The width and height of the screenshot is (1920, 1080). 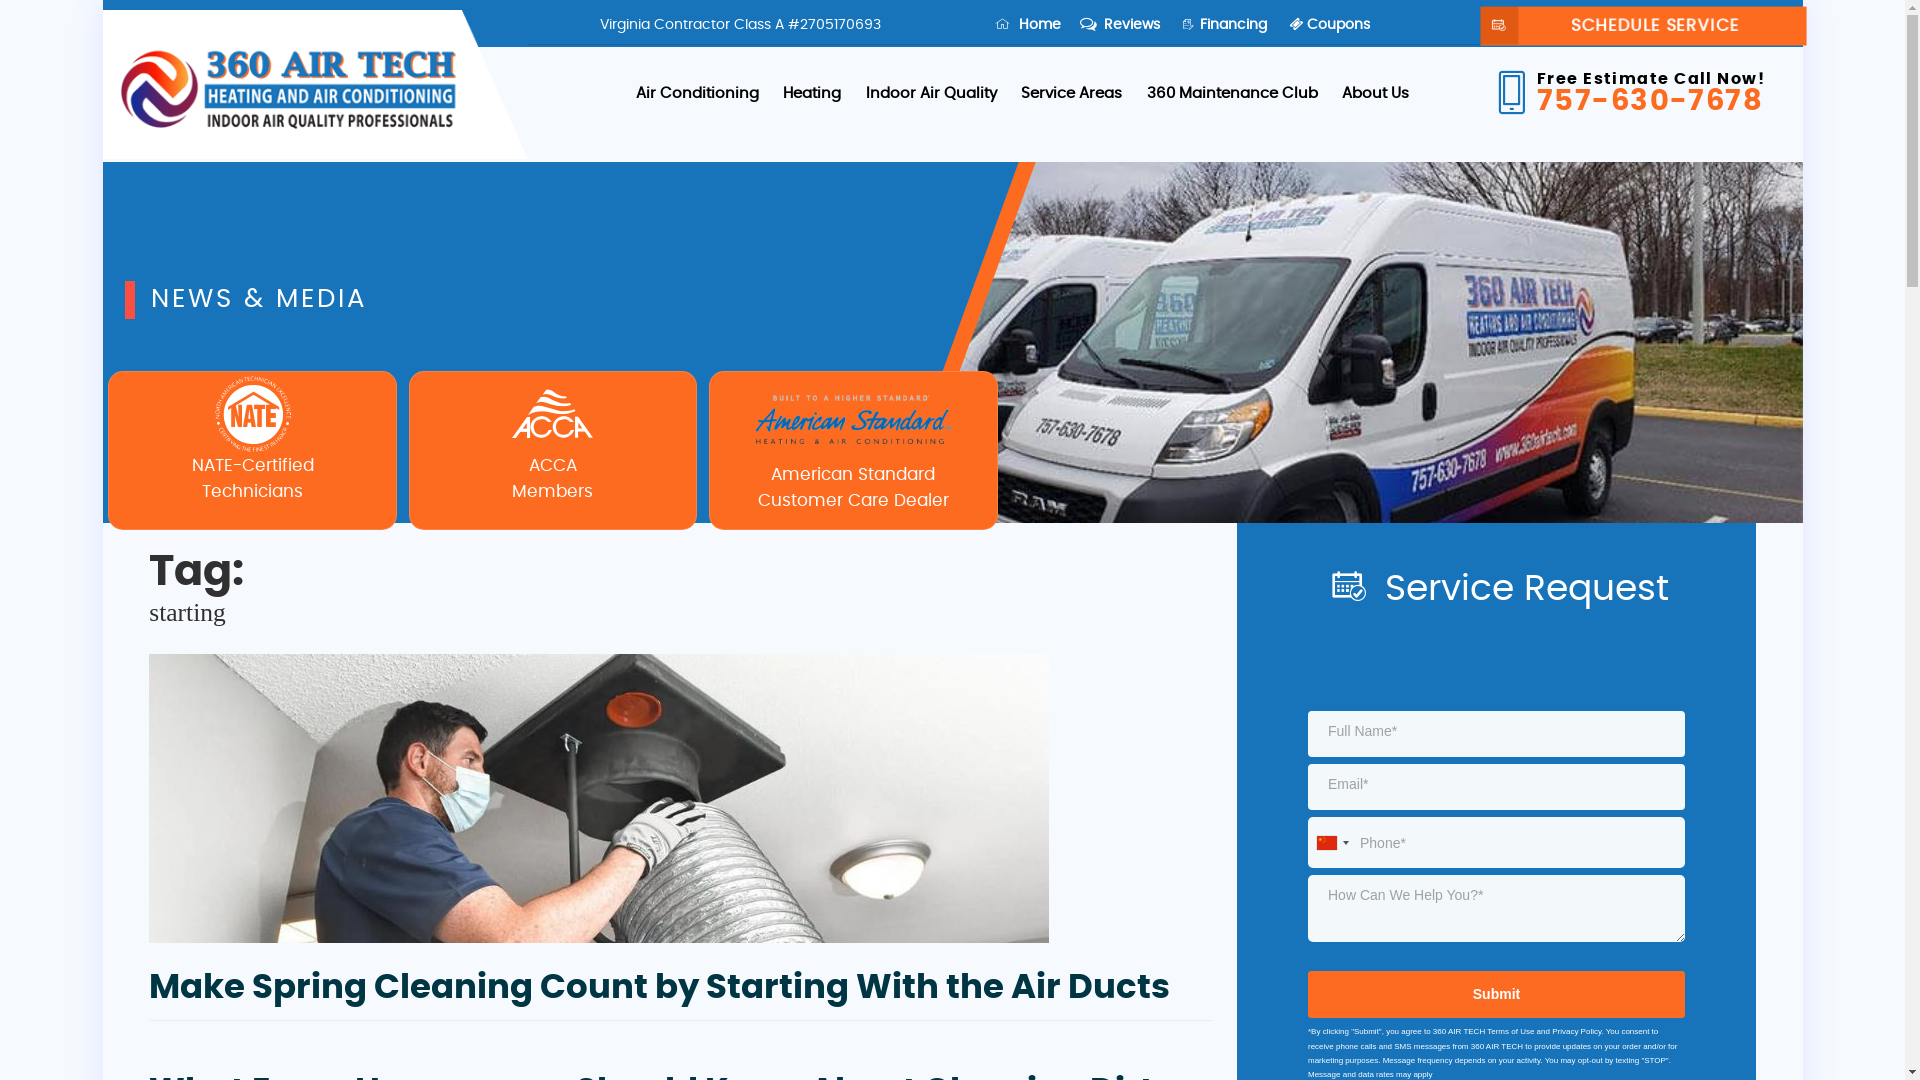 What do you see at coordinates (1640, 25) in the screenshot?
I see `SCHEDULE SERVICE` at bounding box center [1640, 25].